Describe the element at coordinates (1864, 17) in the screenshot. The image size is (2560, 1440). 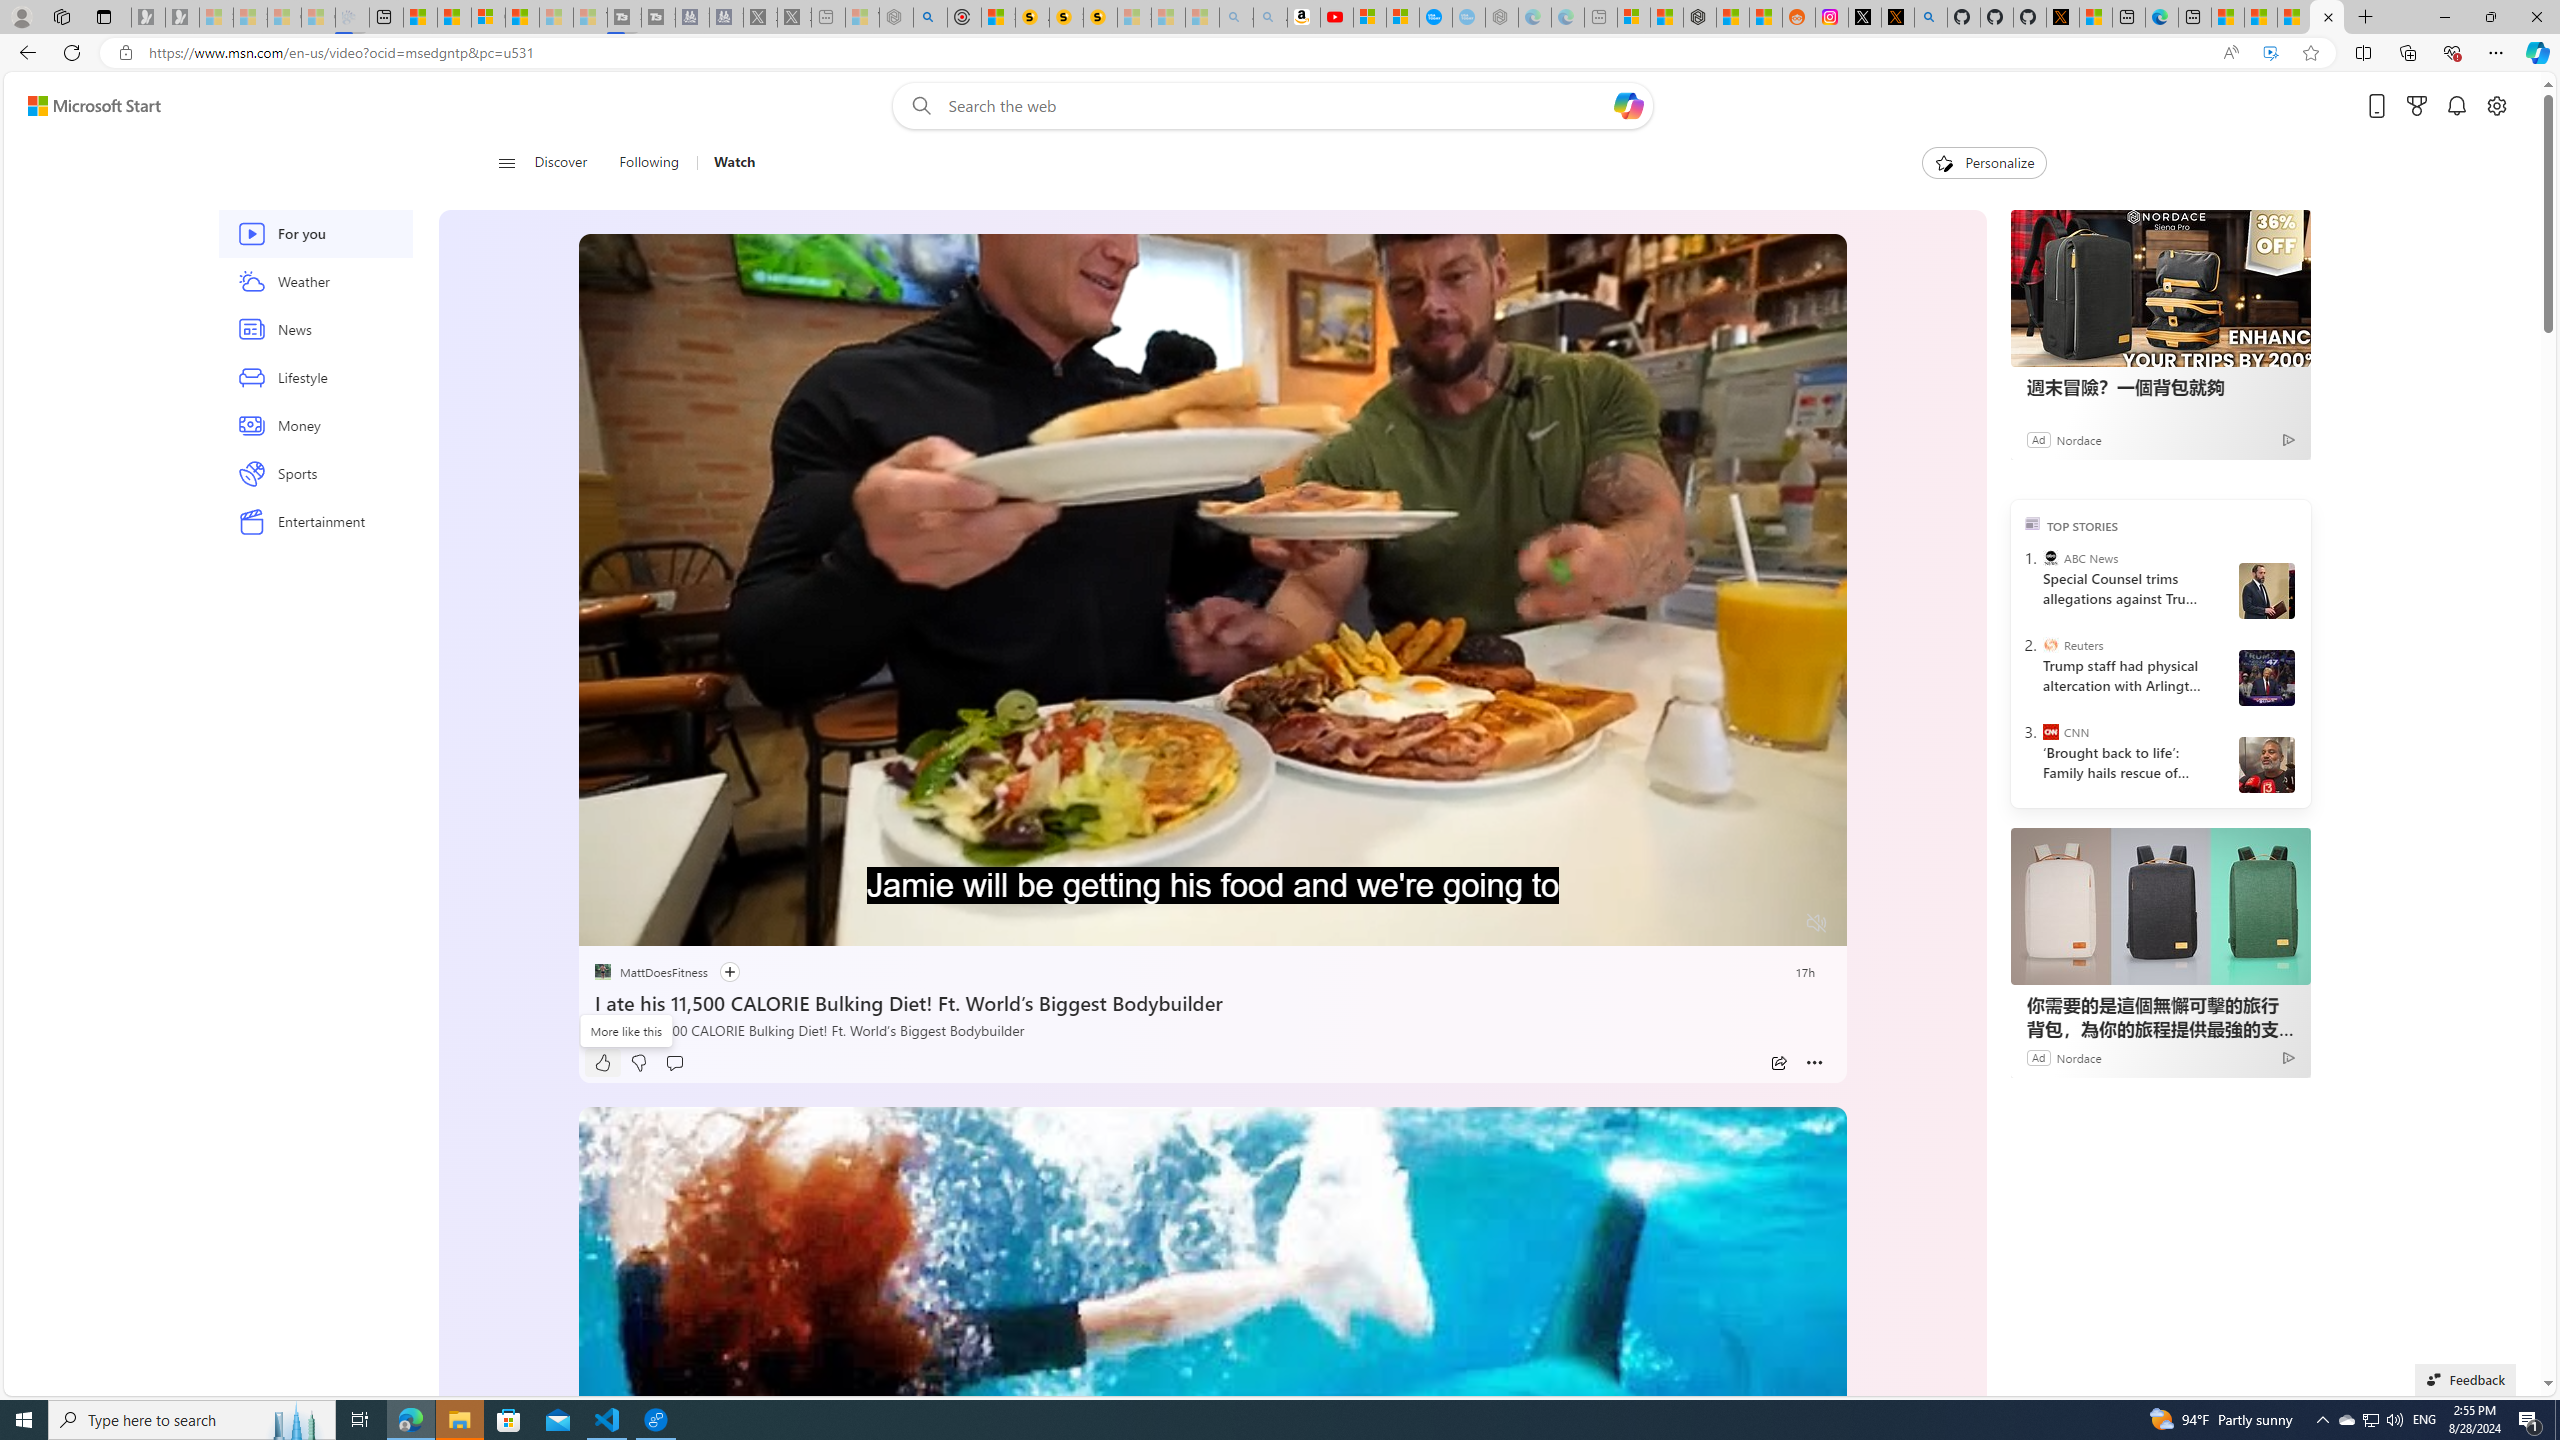
I see `Log in to X / X` at that location.